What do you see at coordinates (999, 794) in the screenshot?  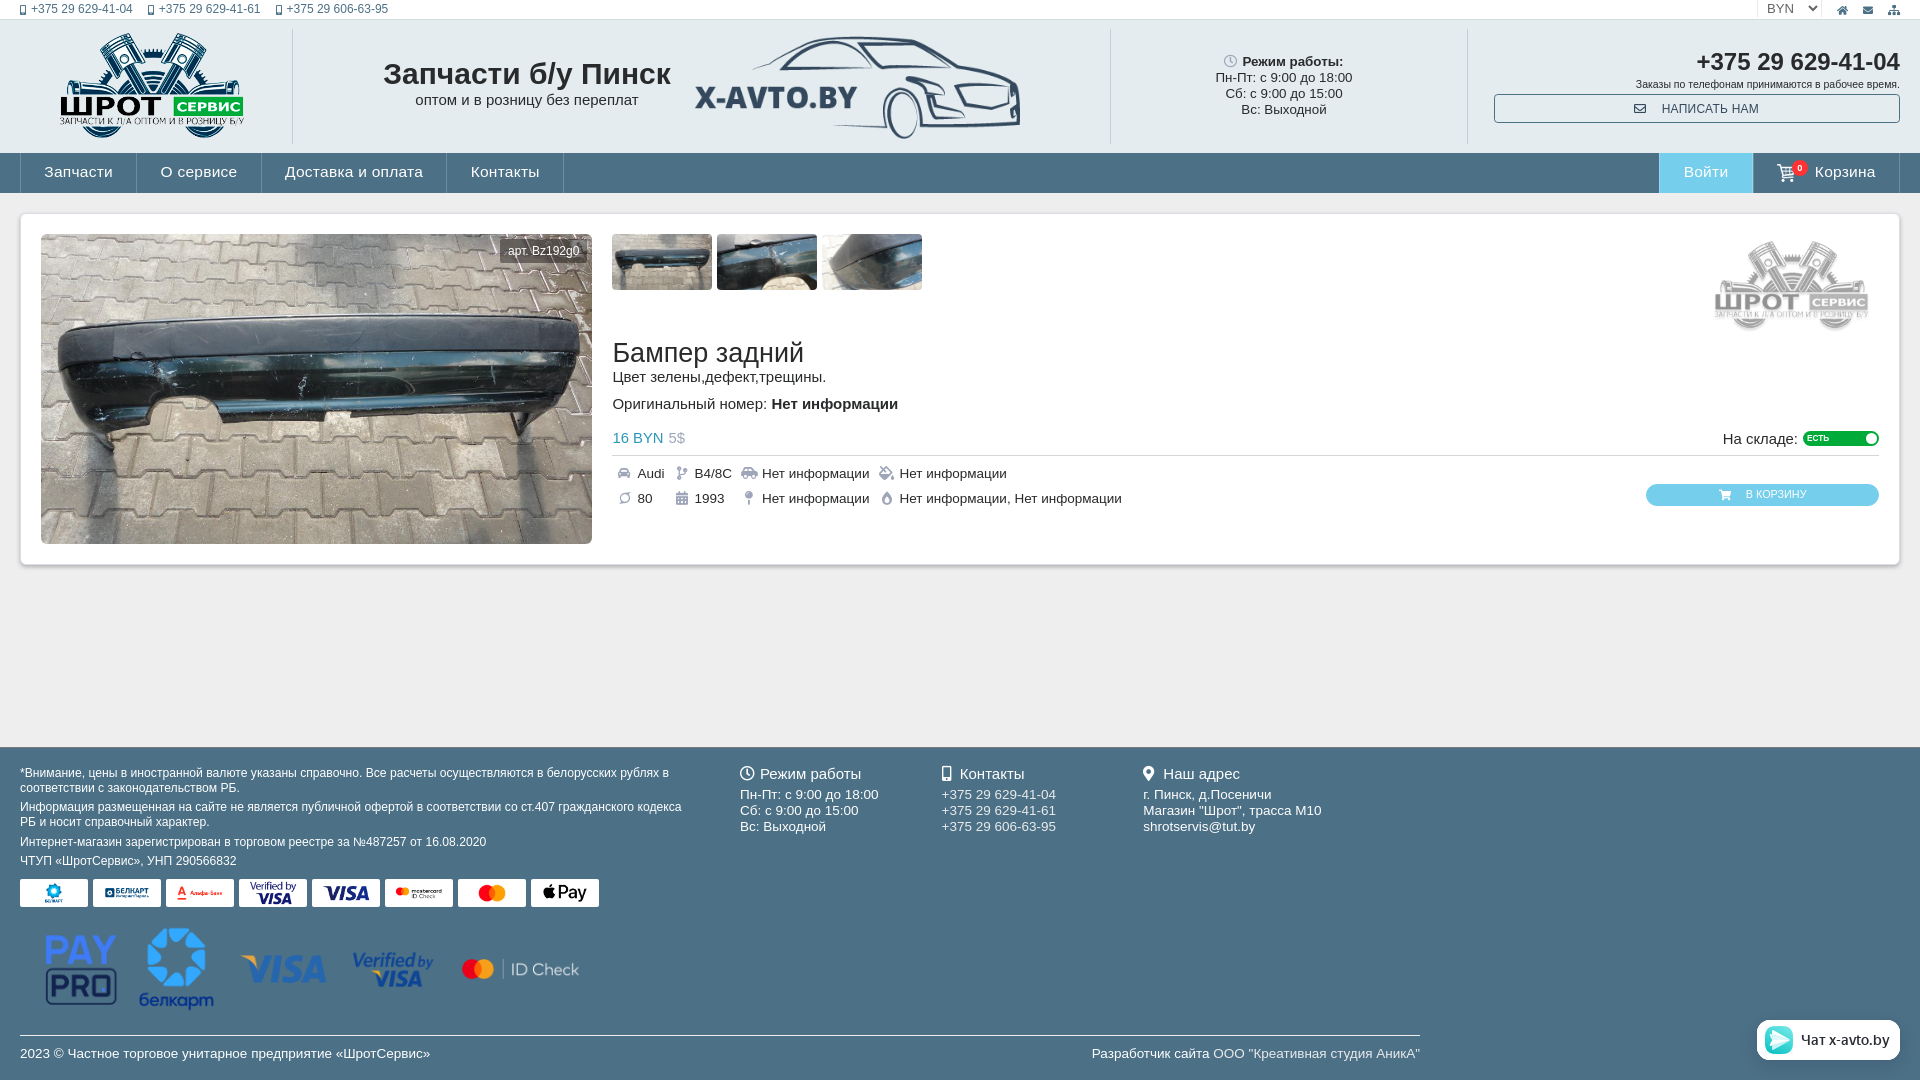 I see `+375 29 629-41-04` at bounding box center [999, 794].